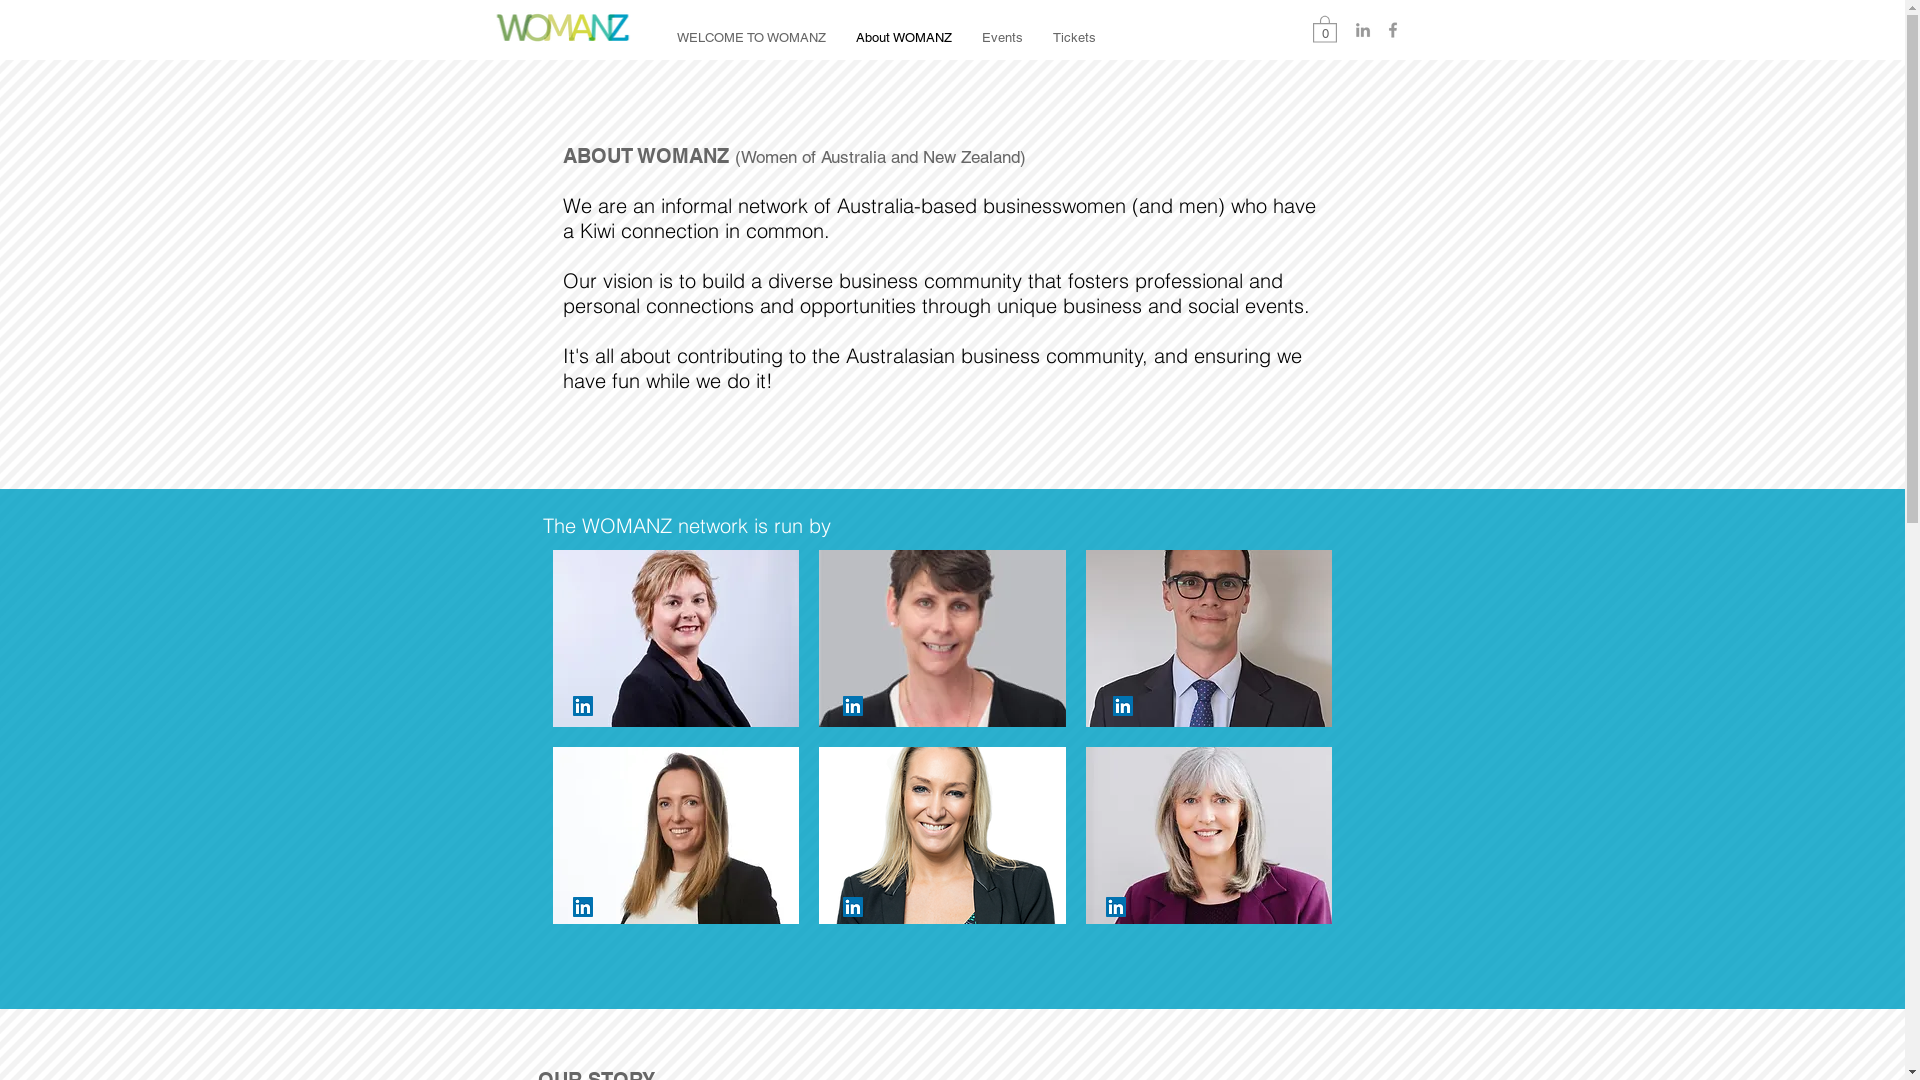 Image resolution: width=1920 pixels, height=1080 pixels. Describe the element at coordinates (752, 37) in the screenshot. I see `WELCOME TO WOMANZ` at that location.